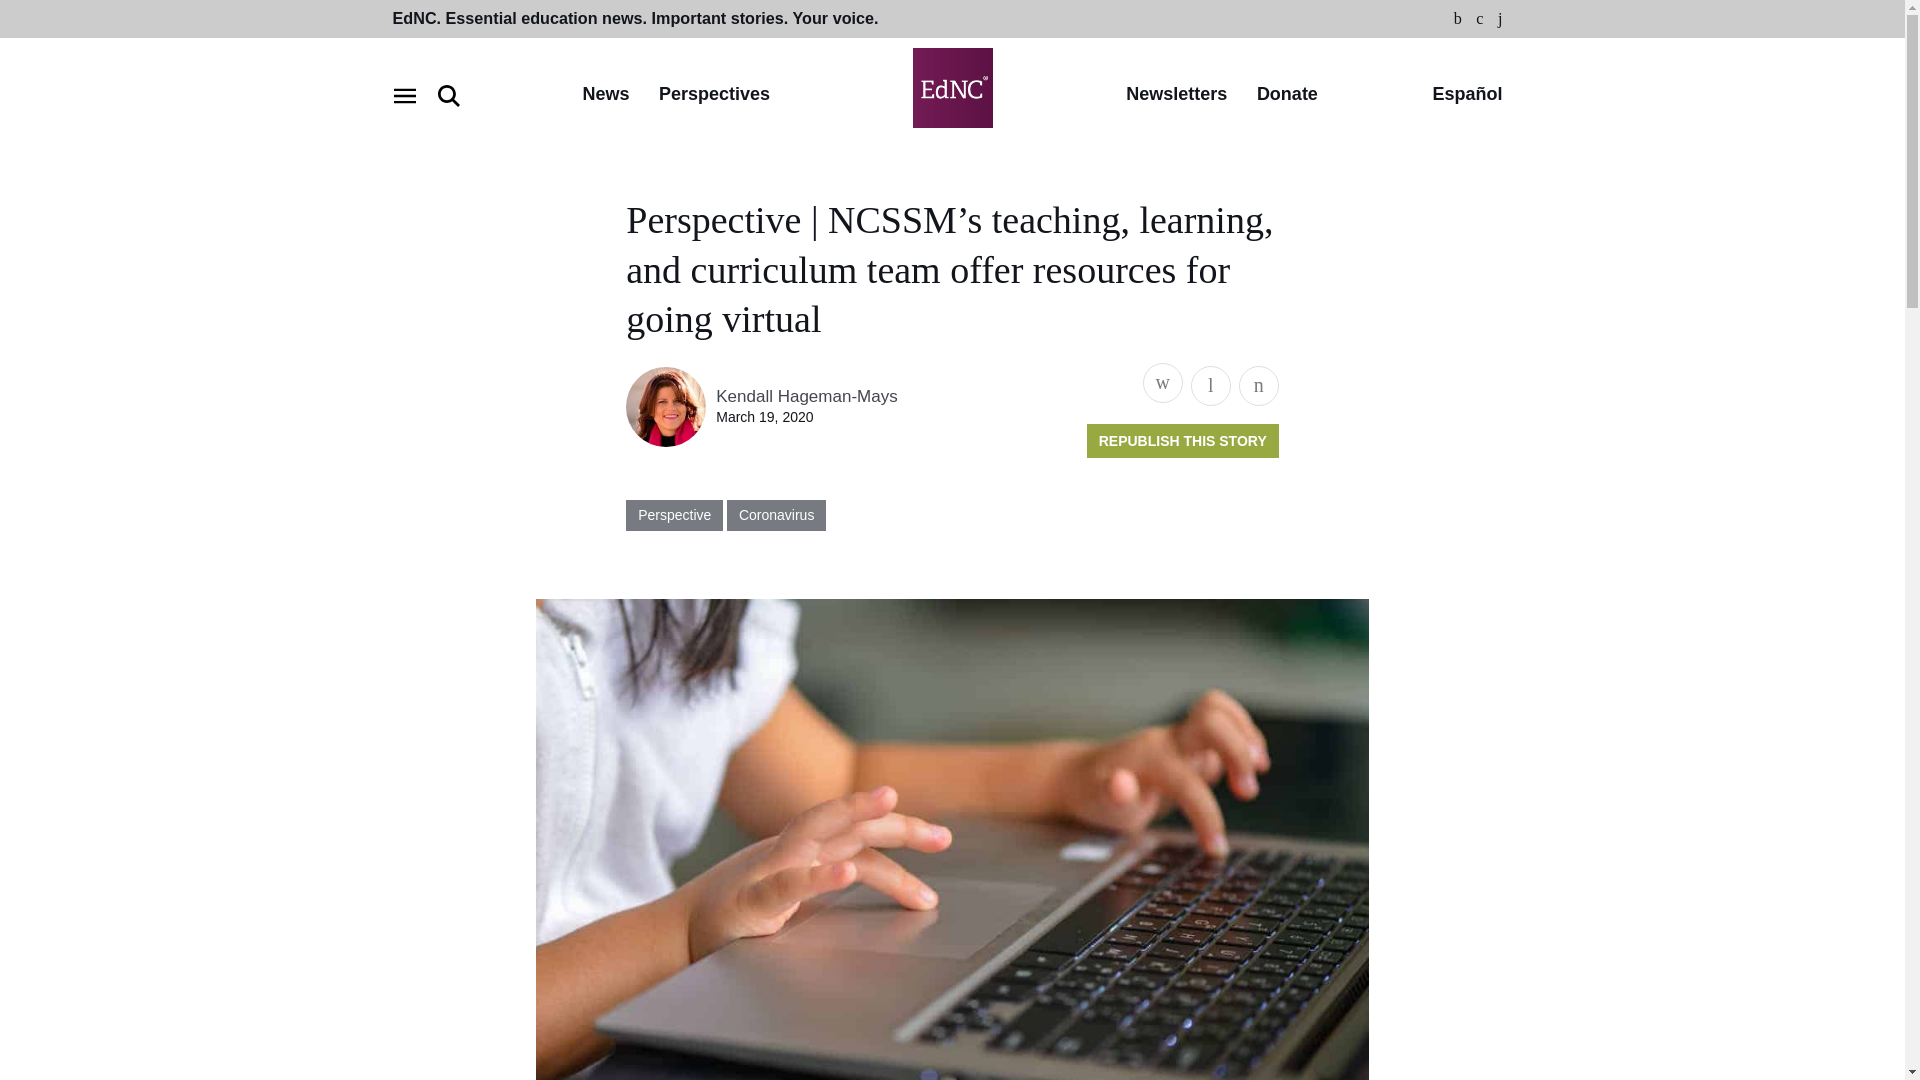 This screenshot has width=1920, height=1080. I want to click on Instagram, so click(1500, 18).